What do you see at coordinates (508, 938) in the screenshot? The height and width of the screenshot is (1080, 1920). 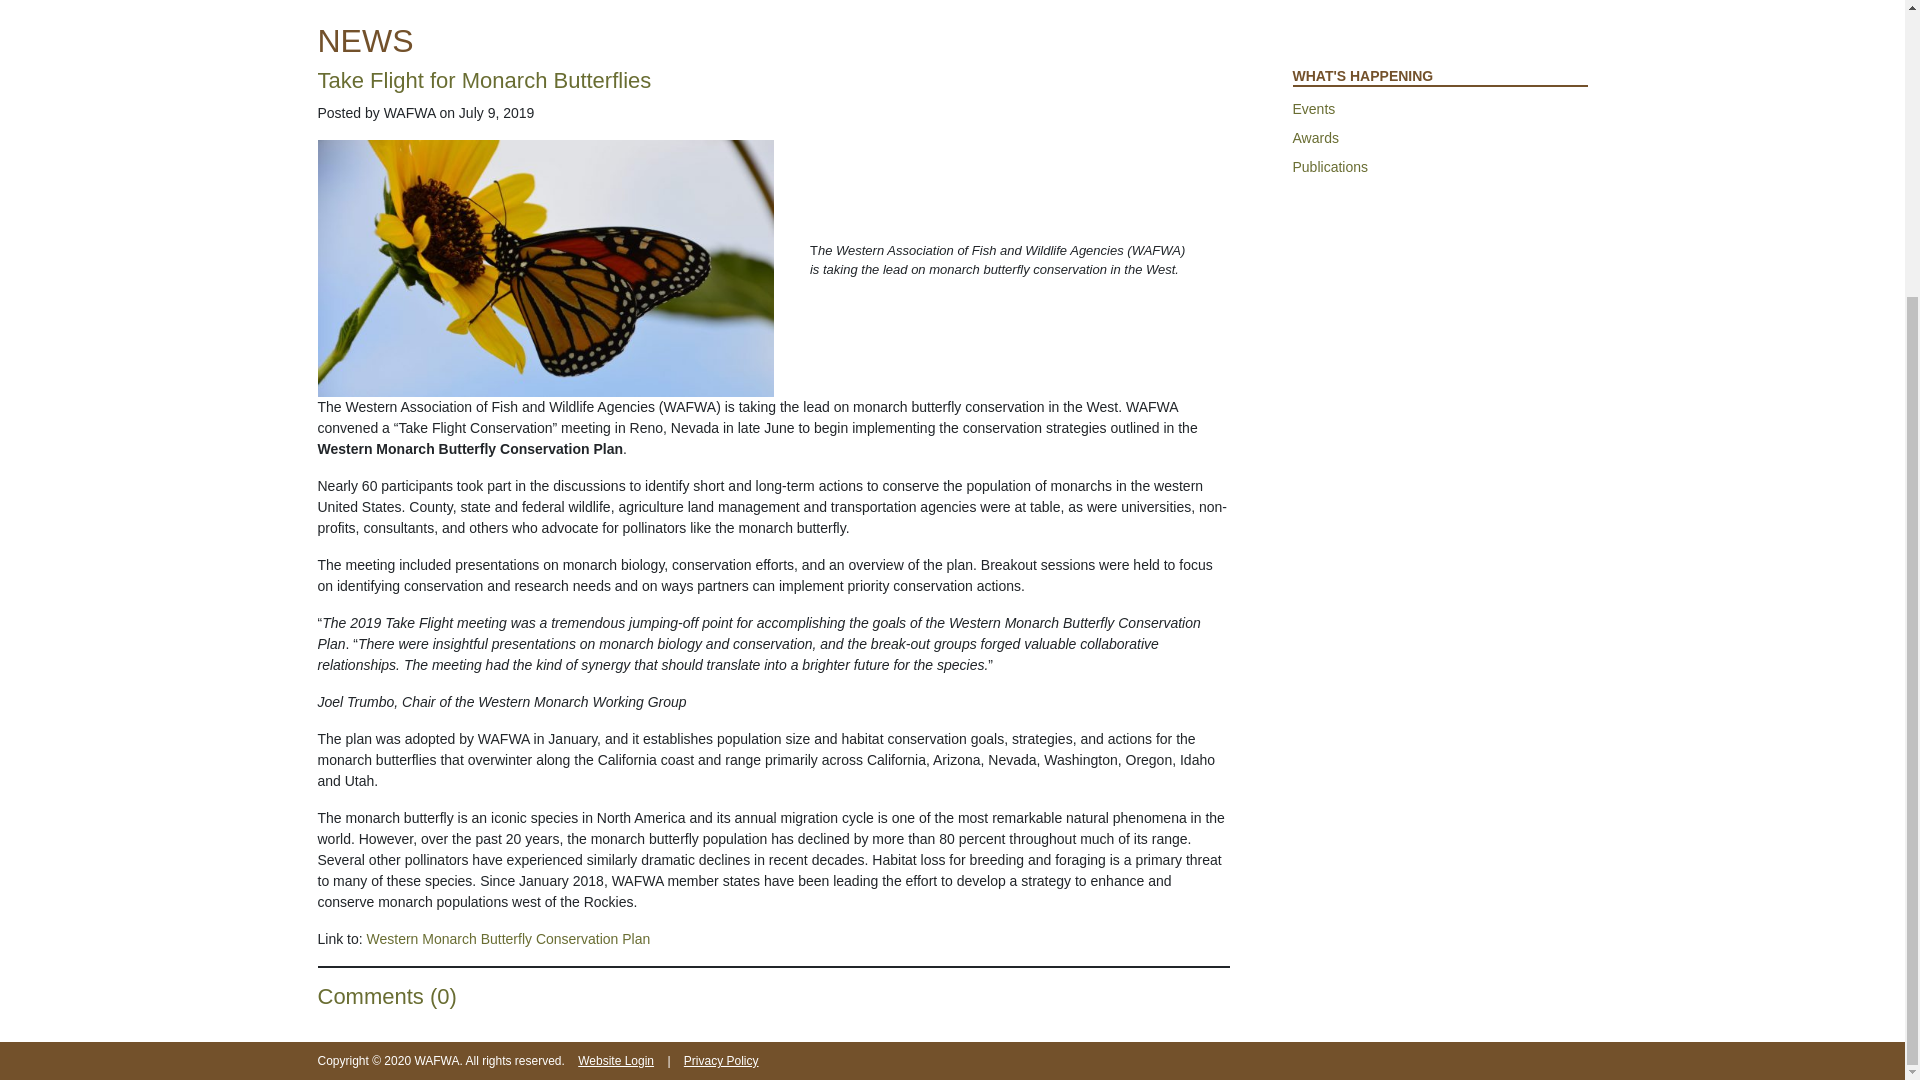 I see `Western Monarch Butterfly Conservation Plan` at bounding box center [508, 938].